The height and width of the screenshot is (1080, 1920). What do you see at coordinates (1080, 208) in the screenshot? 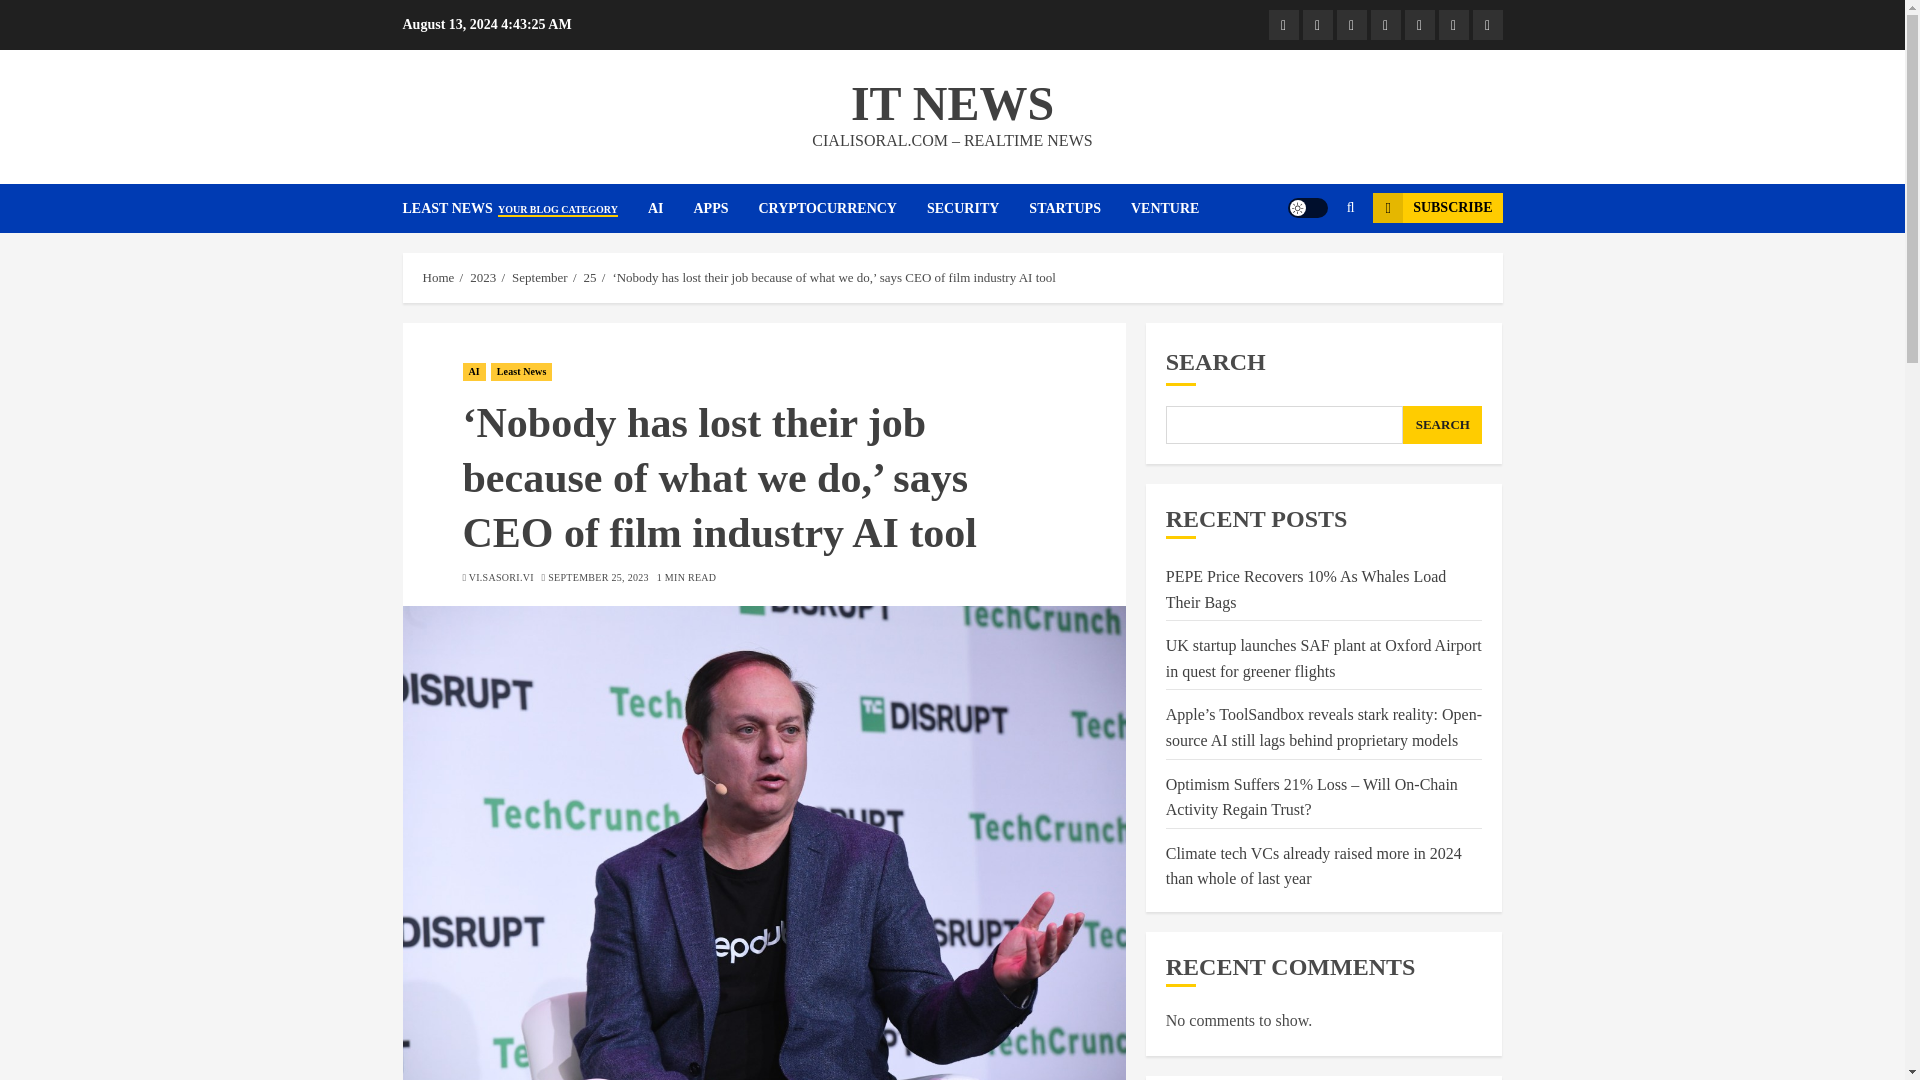
I see `STARTUPS` at bounding box center [1080, 208].